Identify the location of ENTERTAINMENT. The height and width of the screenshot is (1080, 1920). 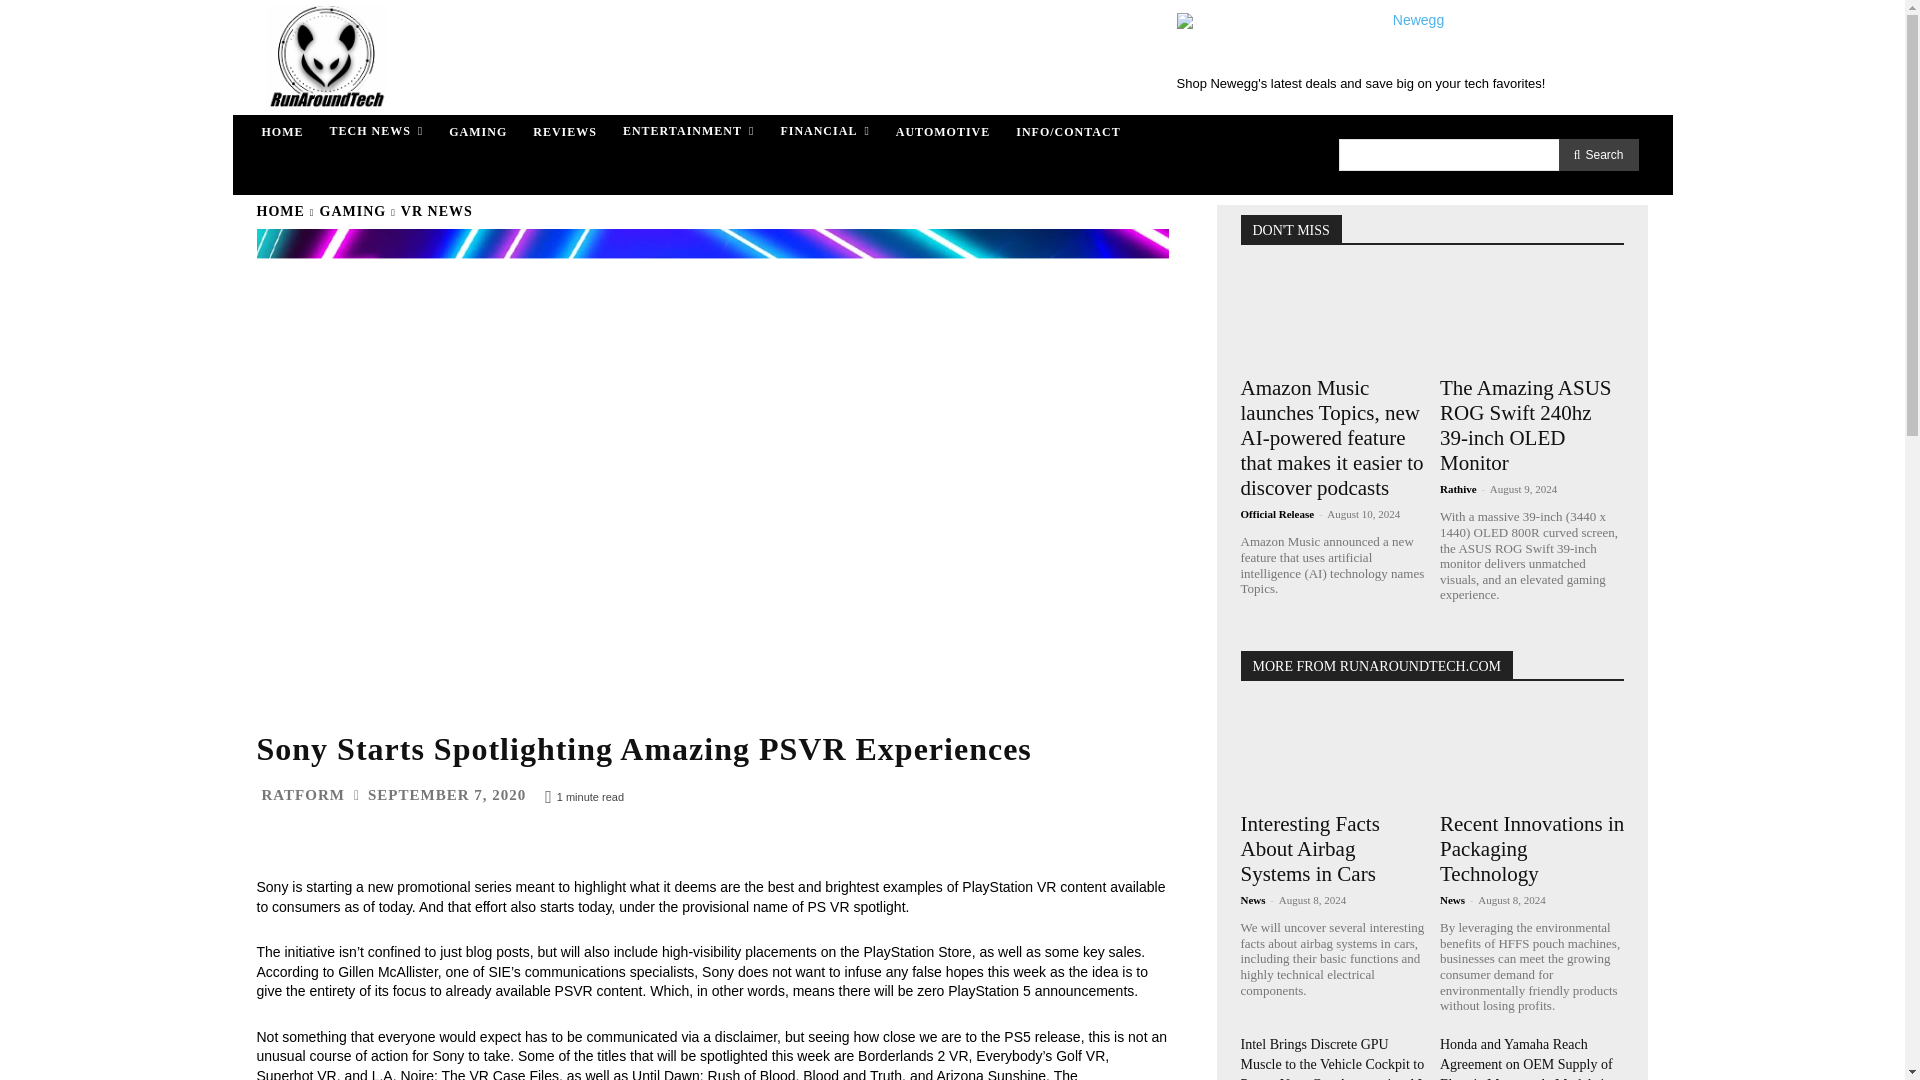
(688, 132).